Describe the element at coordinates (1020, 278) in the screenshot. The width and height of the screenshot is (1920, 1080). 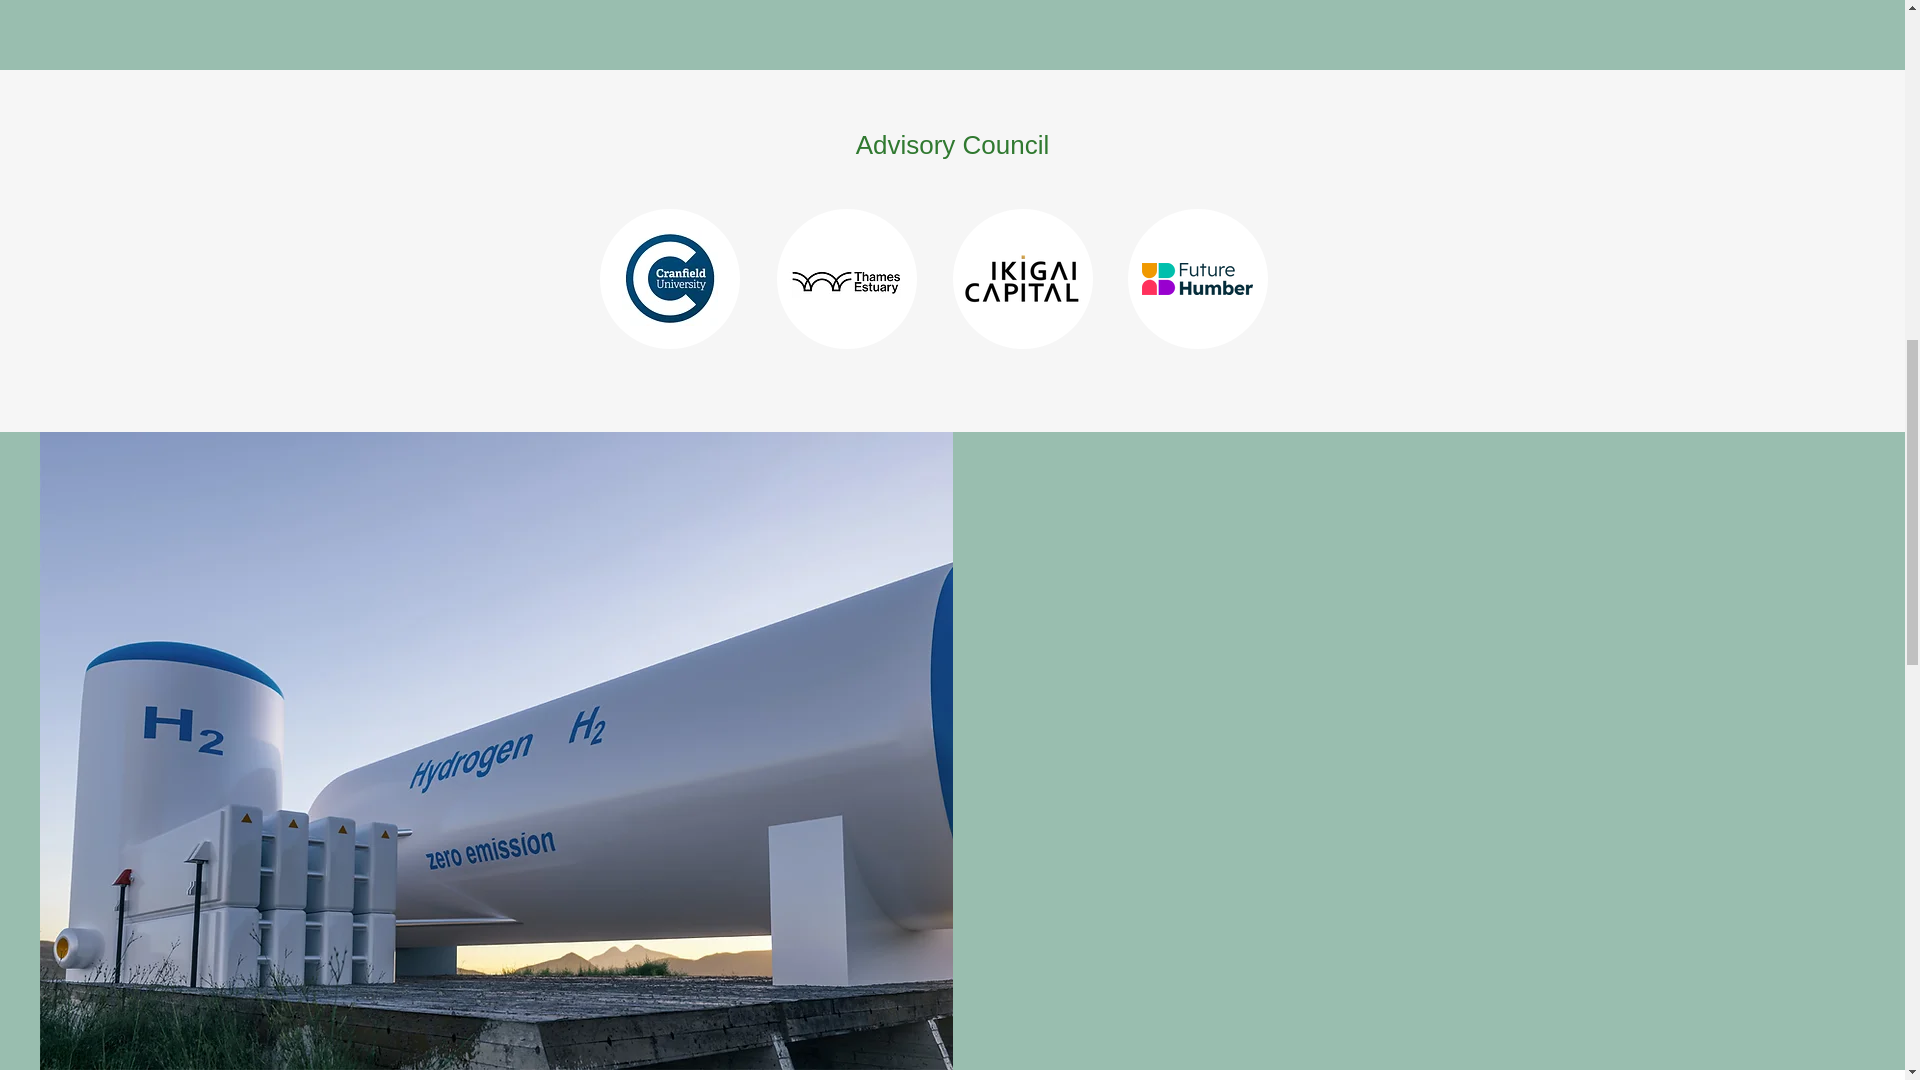
I see `ikigia-capital.png` at that location.